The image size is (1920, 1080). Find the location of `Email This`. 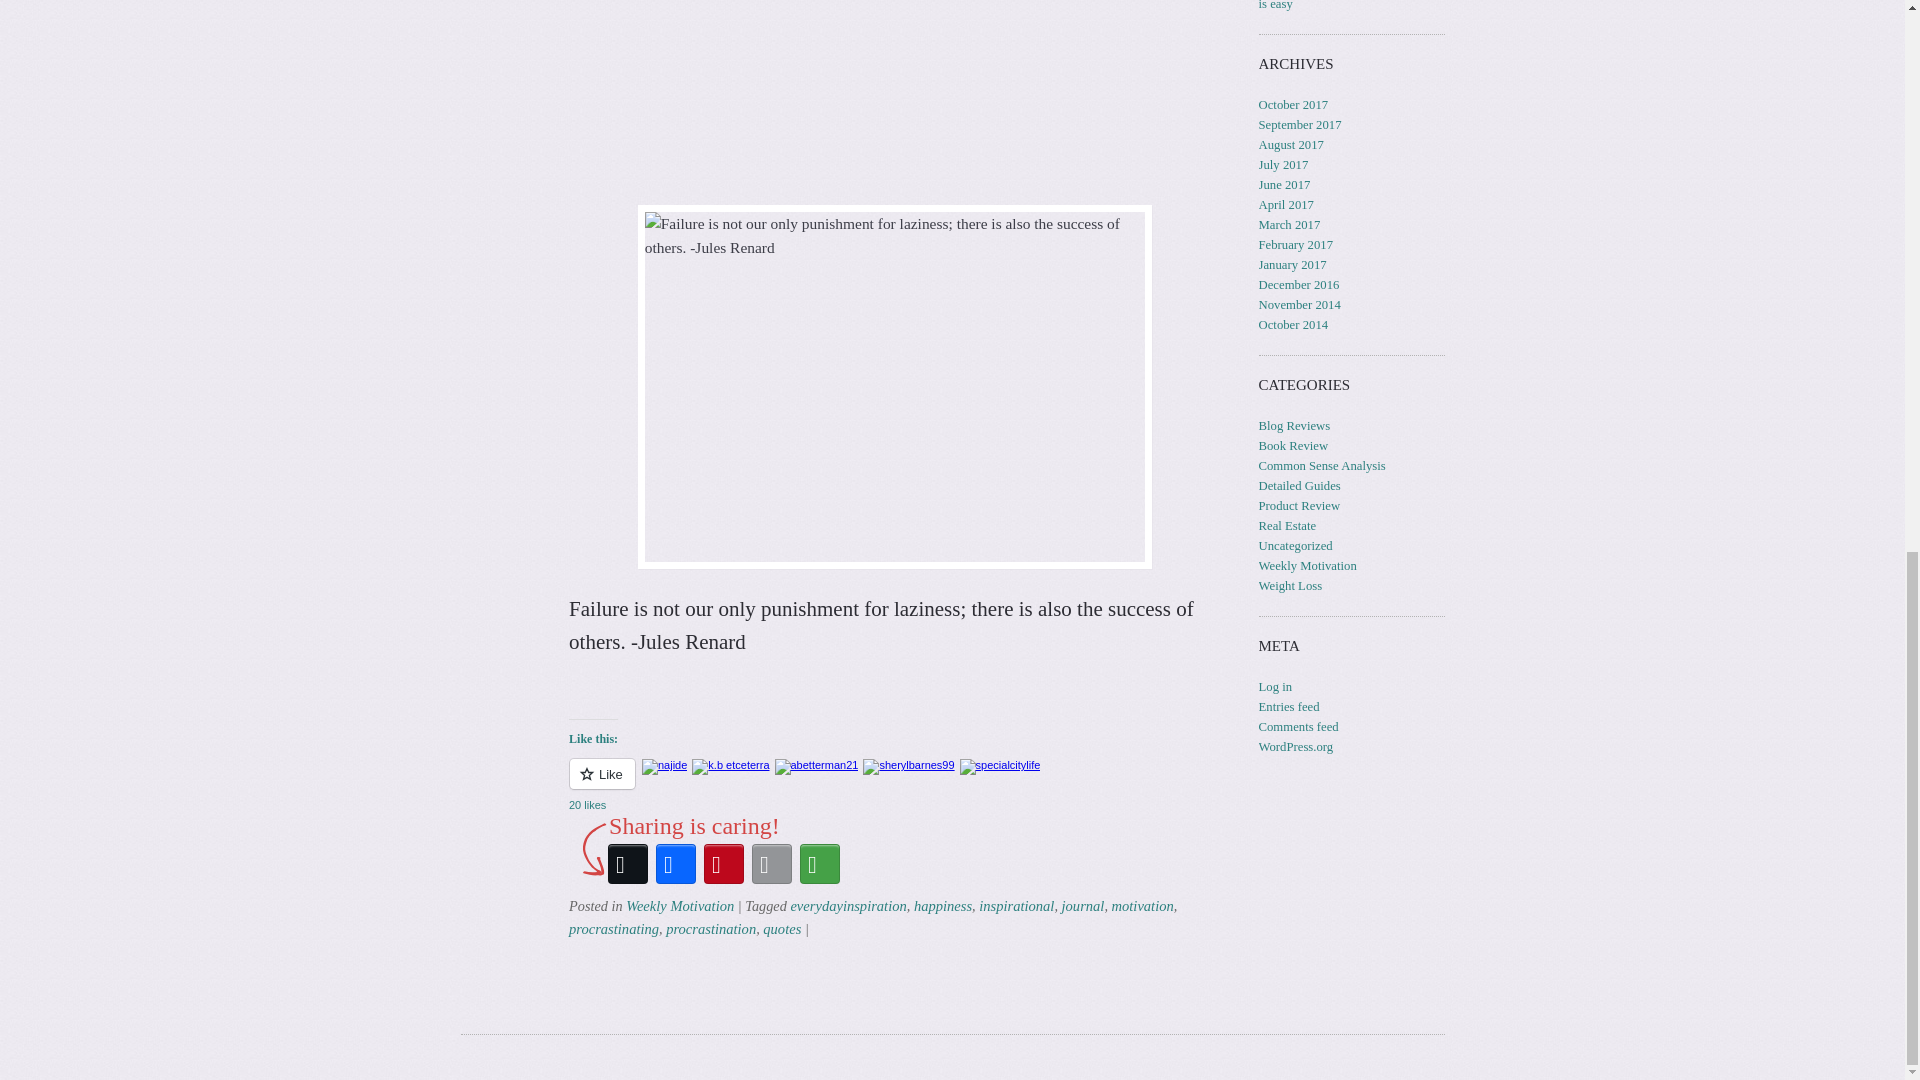

Email This is located at coordinates (772, 864).